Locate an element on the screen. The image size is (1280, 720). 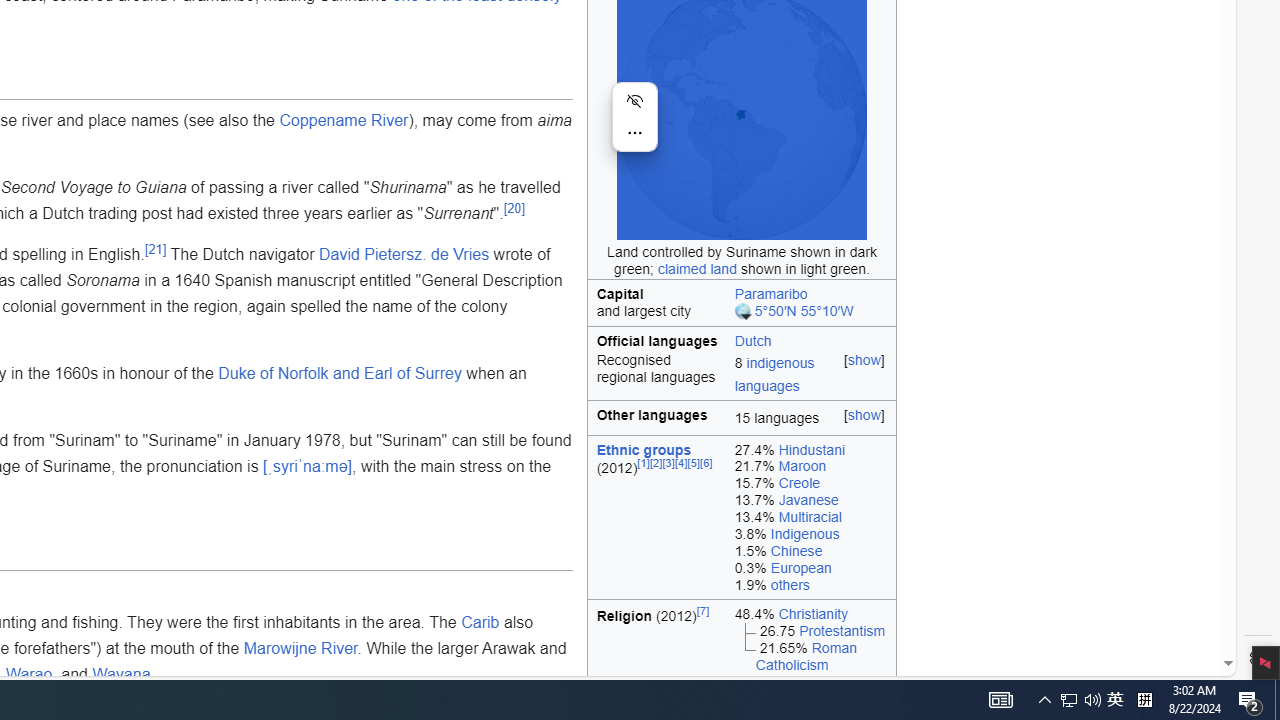
Protestantism is located at coordinates (842, 630).